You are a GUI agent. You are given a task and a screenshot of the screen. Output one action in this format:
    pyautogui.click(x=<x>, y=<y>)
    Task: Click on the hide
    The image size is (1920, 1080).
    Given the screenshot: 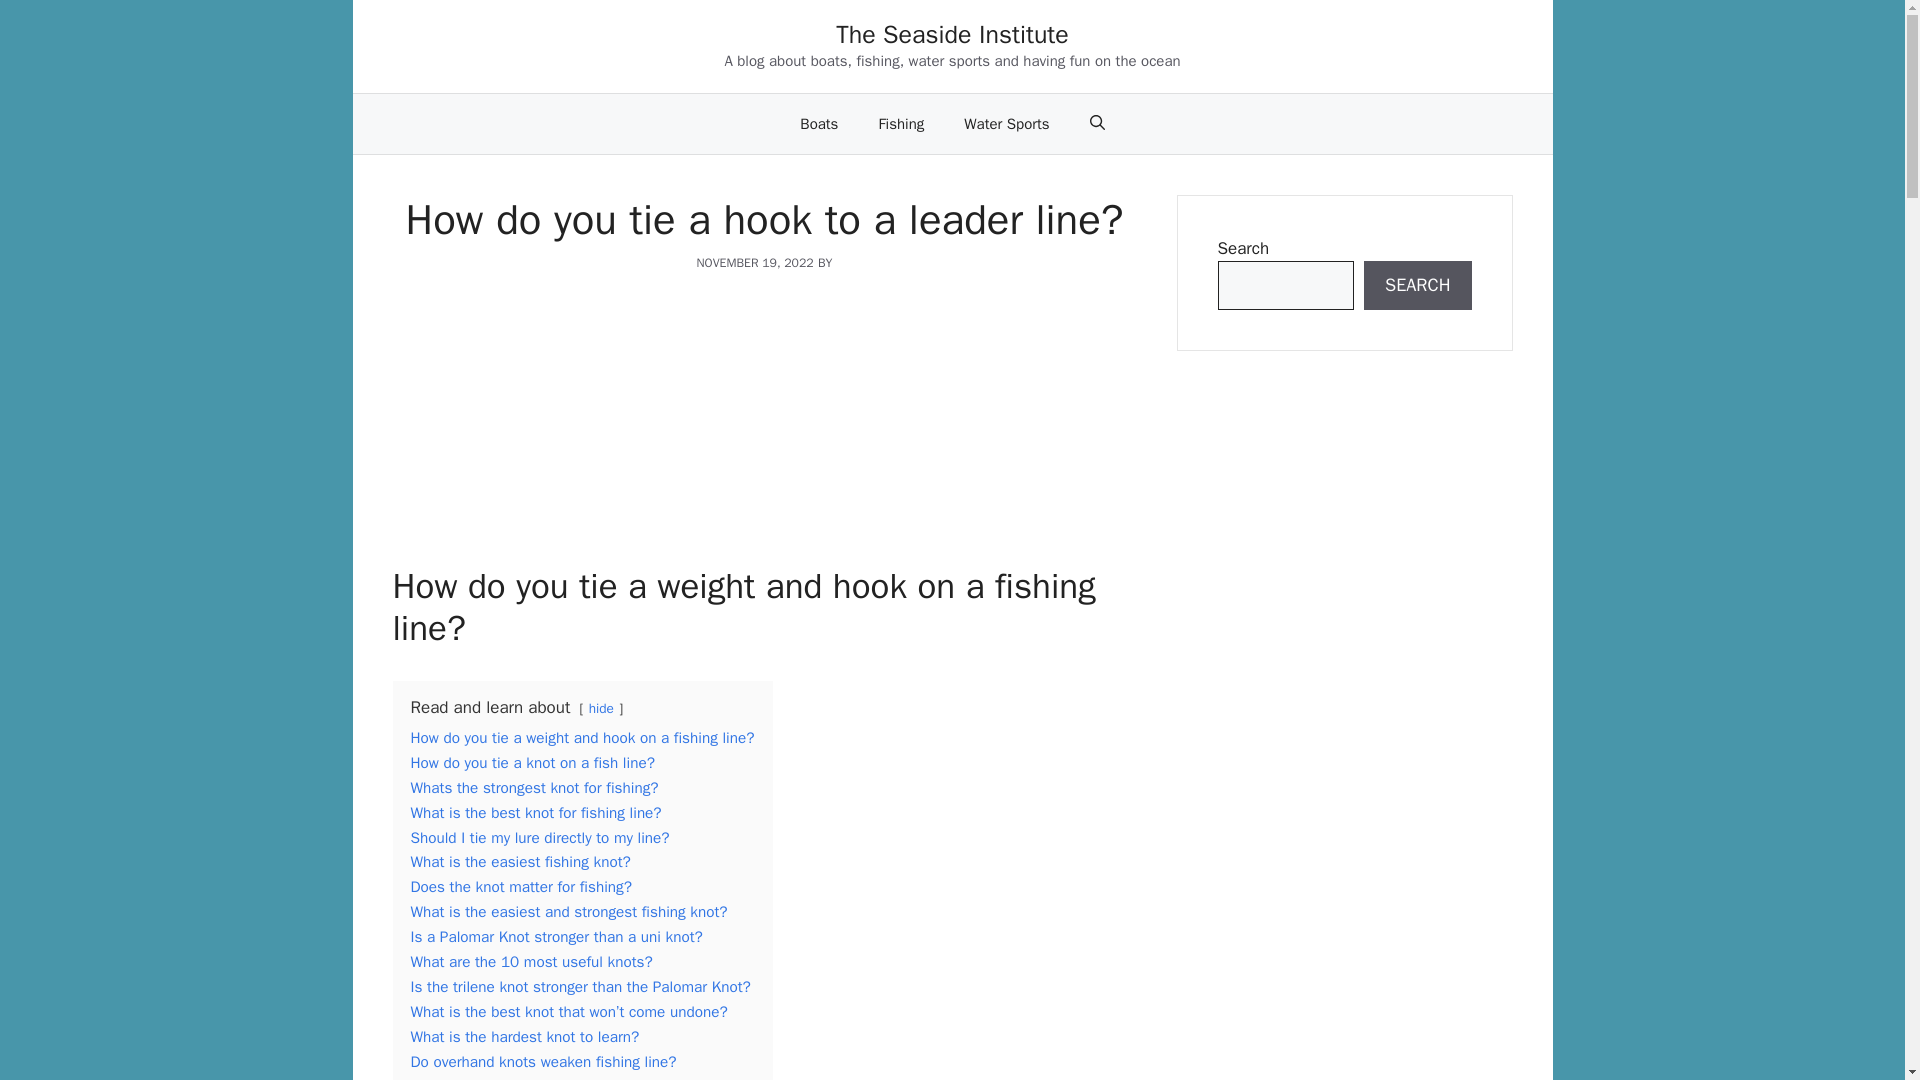 What is the action you would take?
    pyautogui.click(x=602, y=708)
    